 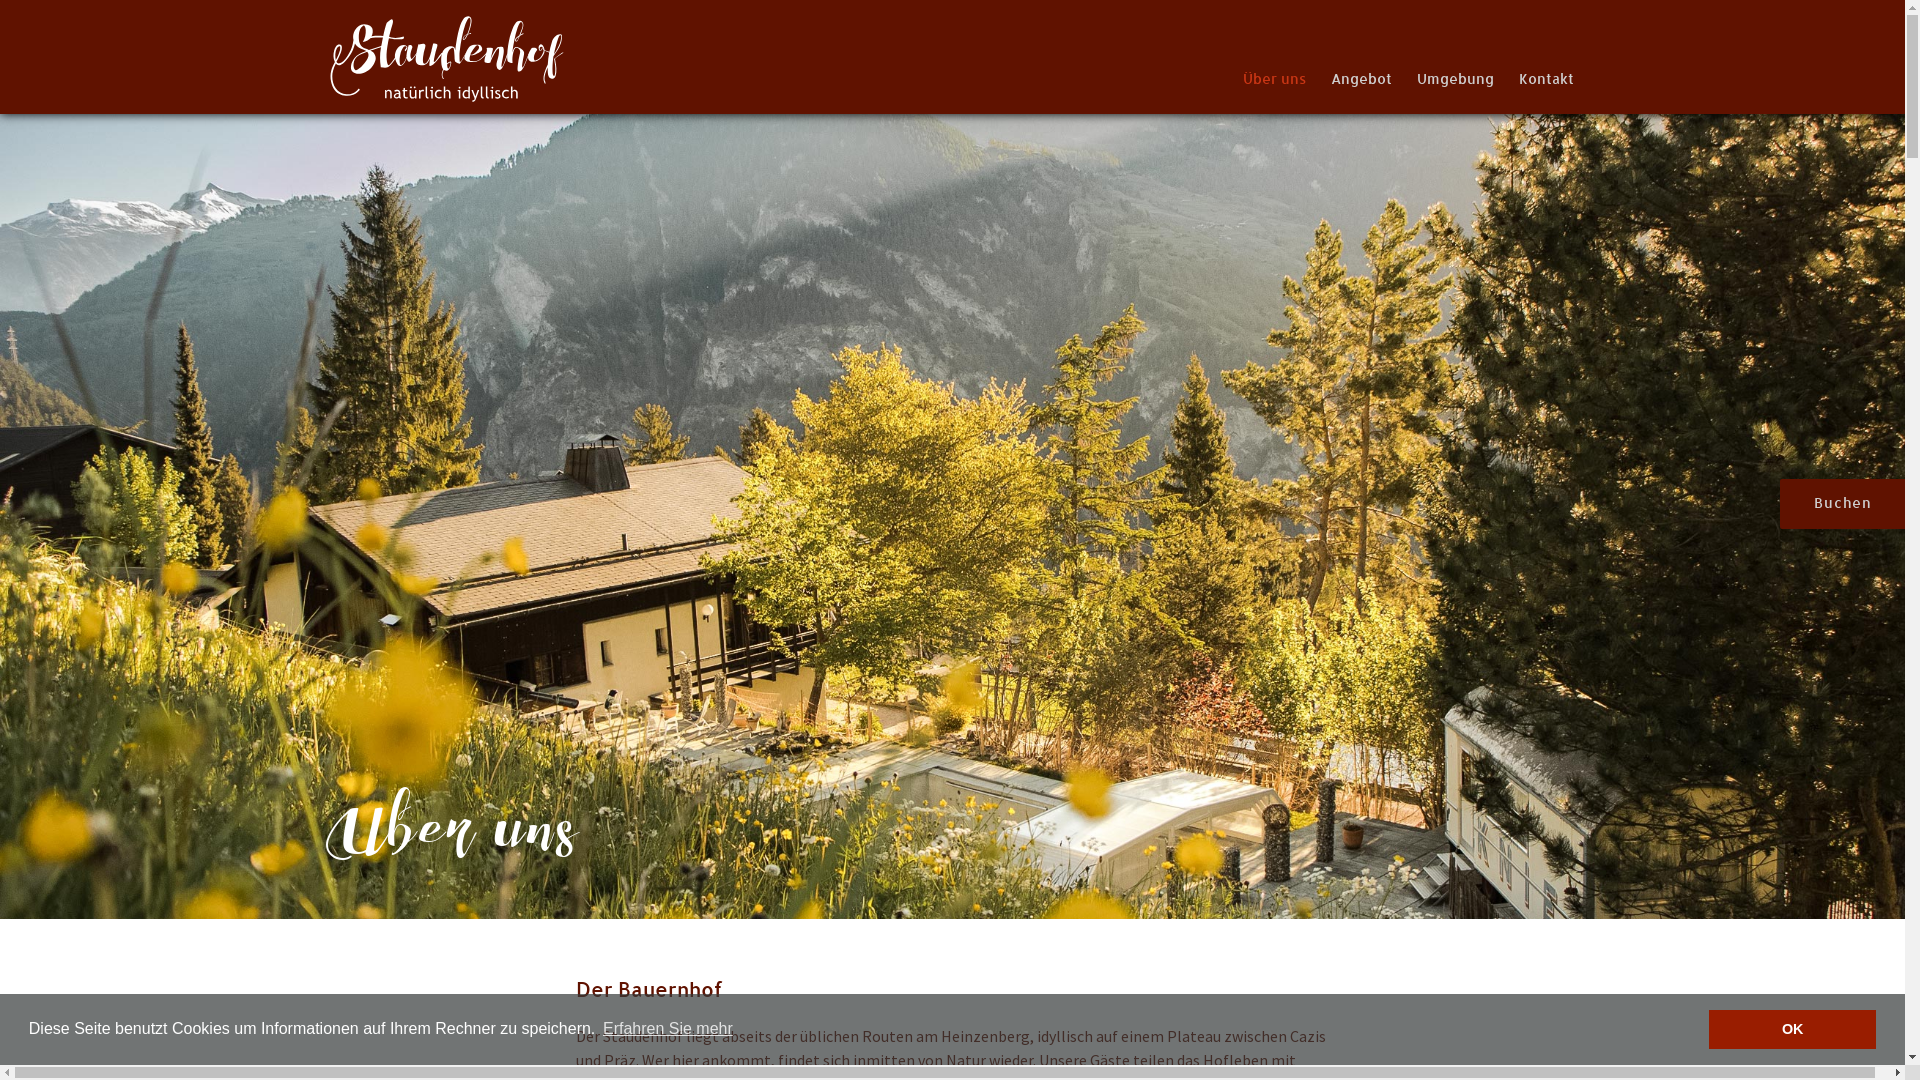 What do you see at coordinates (1456, 69) in the screenshot?
I see `Umgebung` at bounding box center [1456, 69].